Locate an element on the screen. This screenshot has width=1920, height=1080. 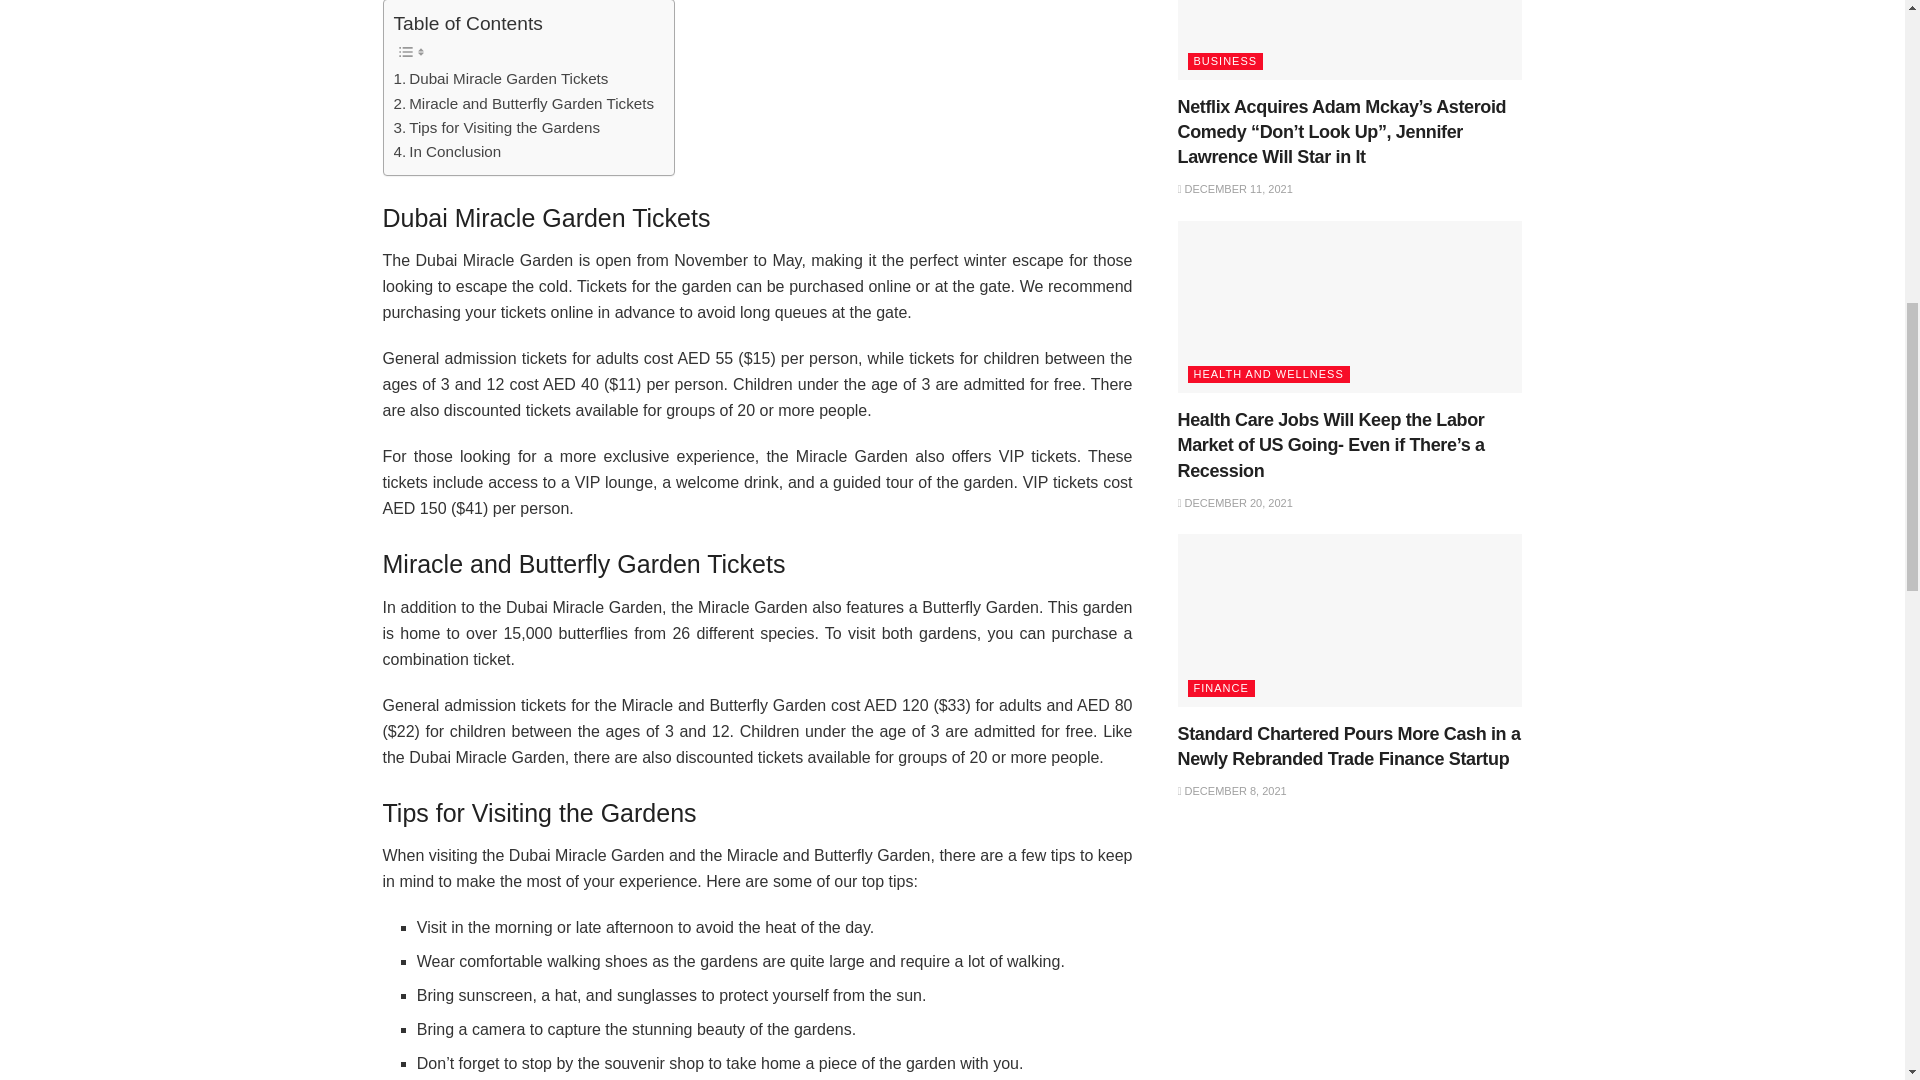
Miracle and Butterfly Garden Tickets is located at coordinates (524, 103).